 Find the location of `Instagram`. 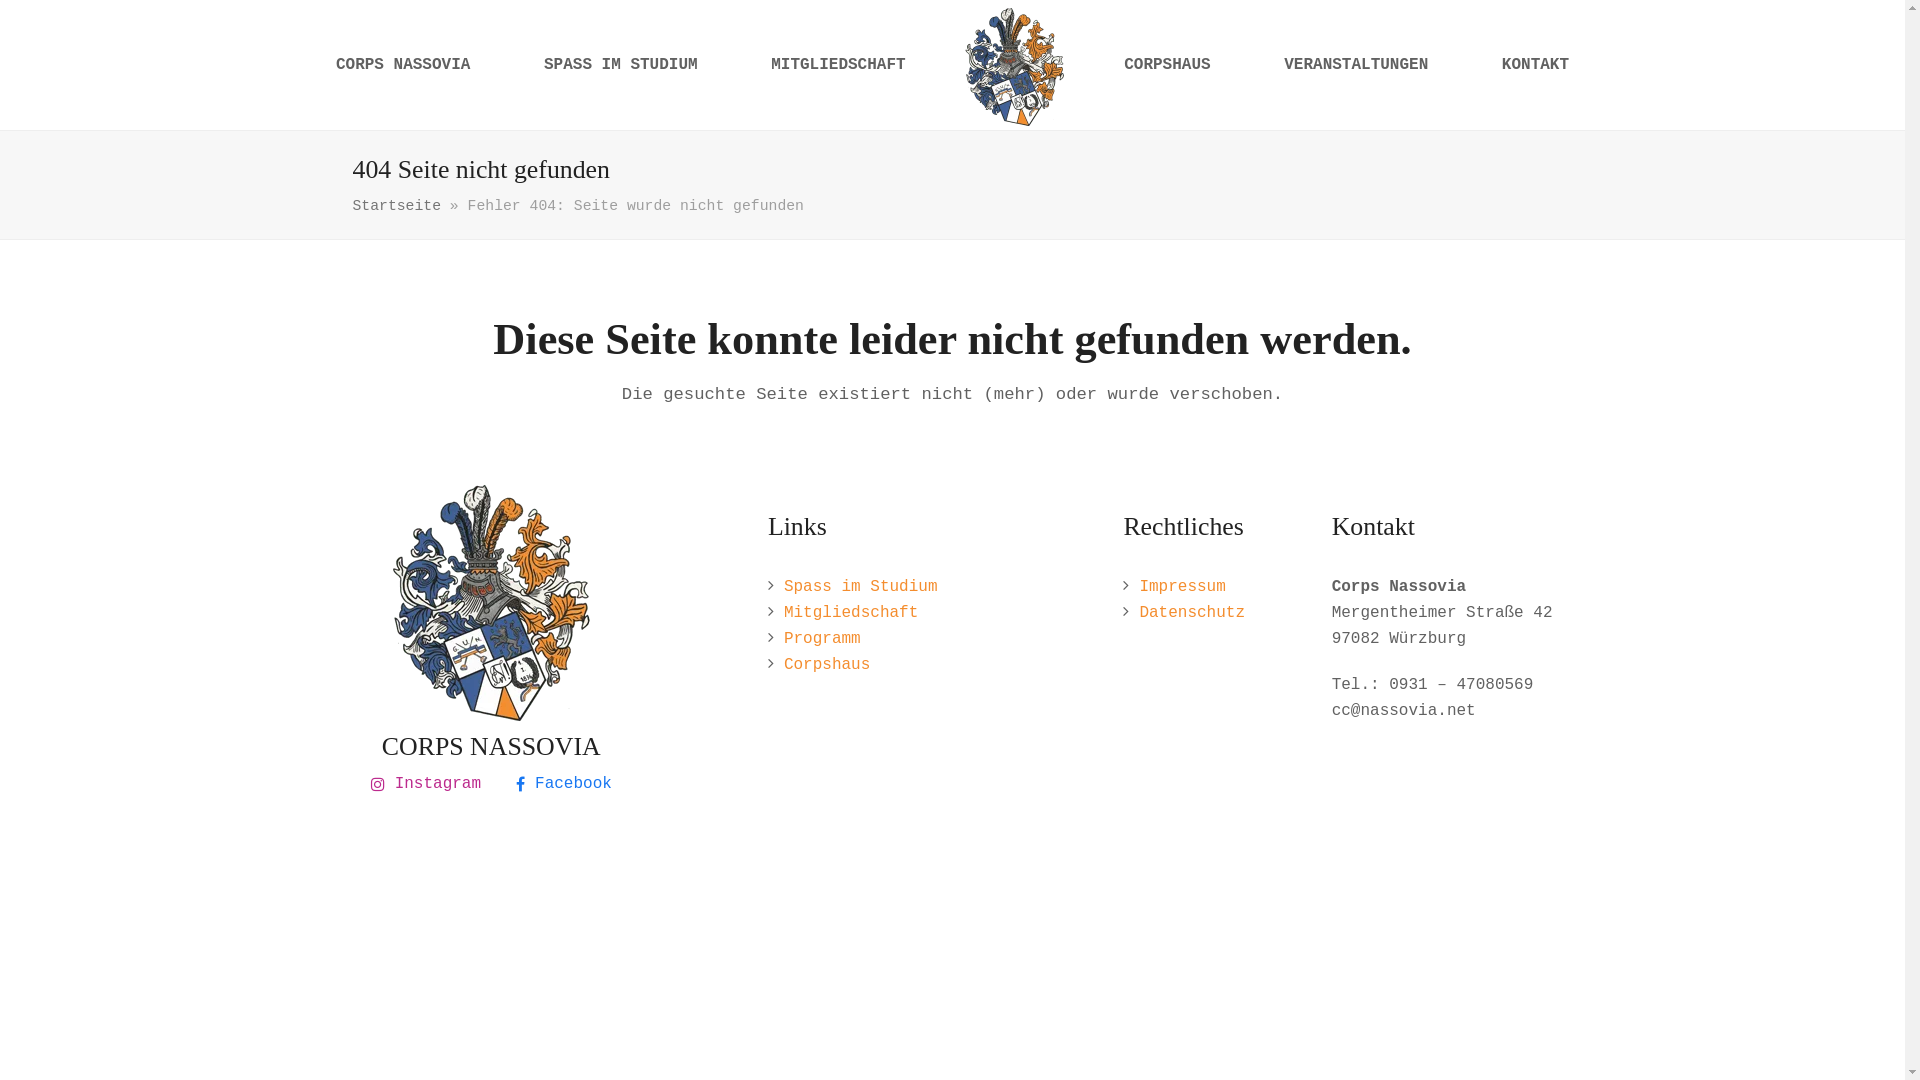

Instagram is located at coordinates (426, 784).